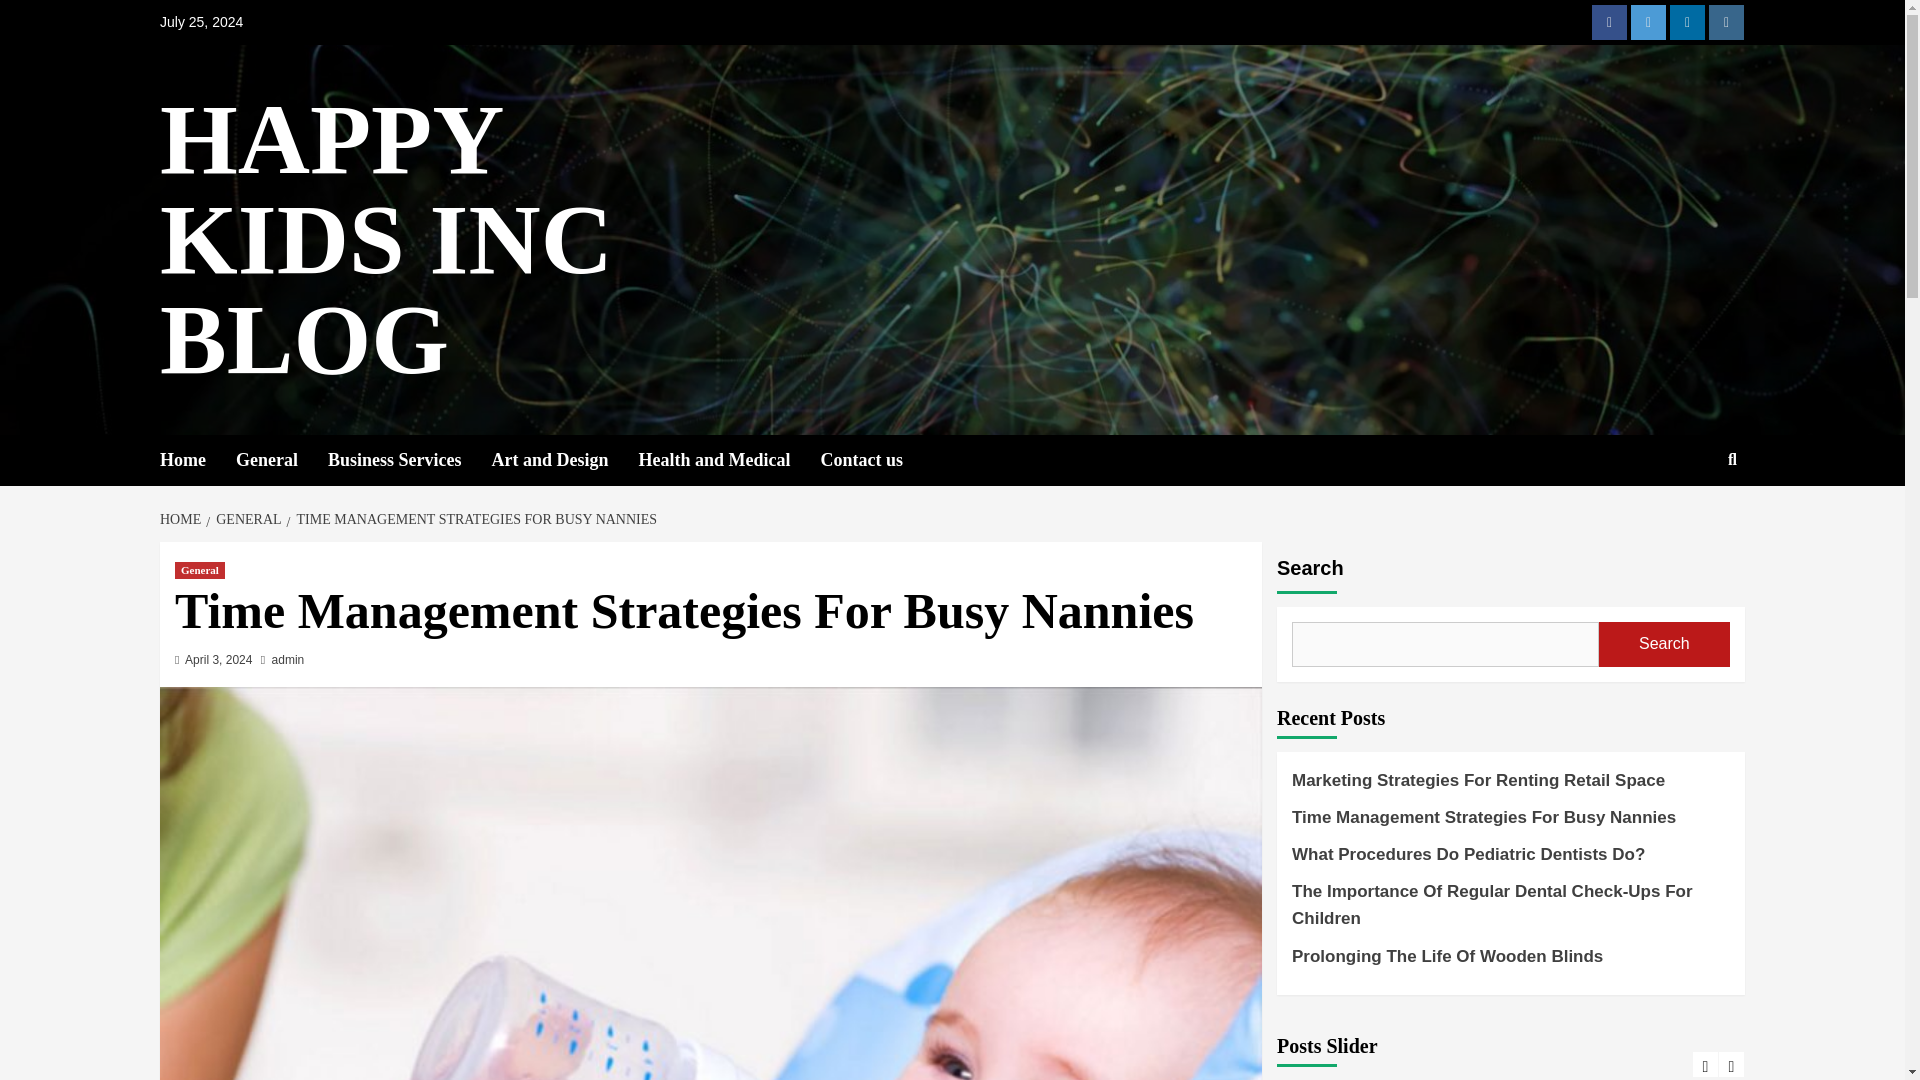 The image size is (1920, 1080). I want to click on Contact us, so click(876, 460).